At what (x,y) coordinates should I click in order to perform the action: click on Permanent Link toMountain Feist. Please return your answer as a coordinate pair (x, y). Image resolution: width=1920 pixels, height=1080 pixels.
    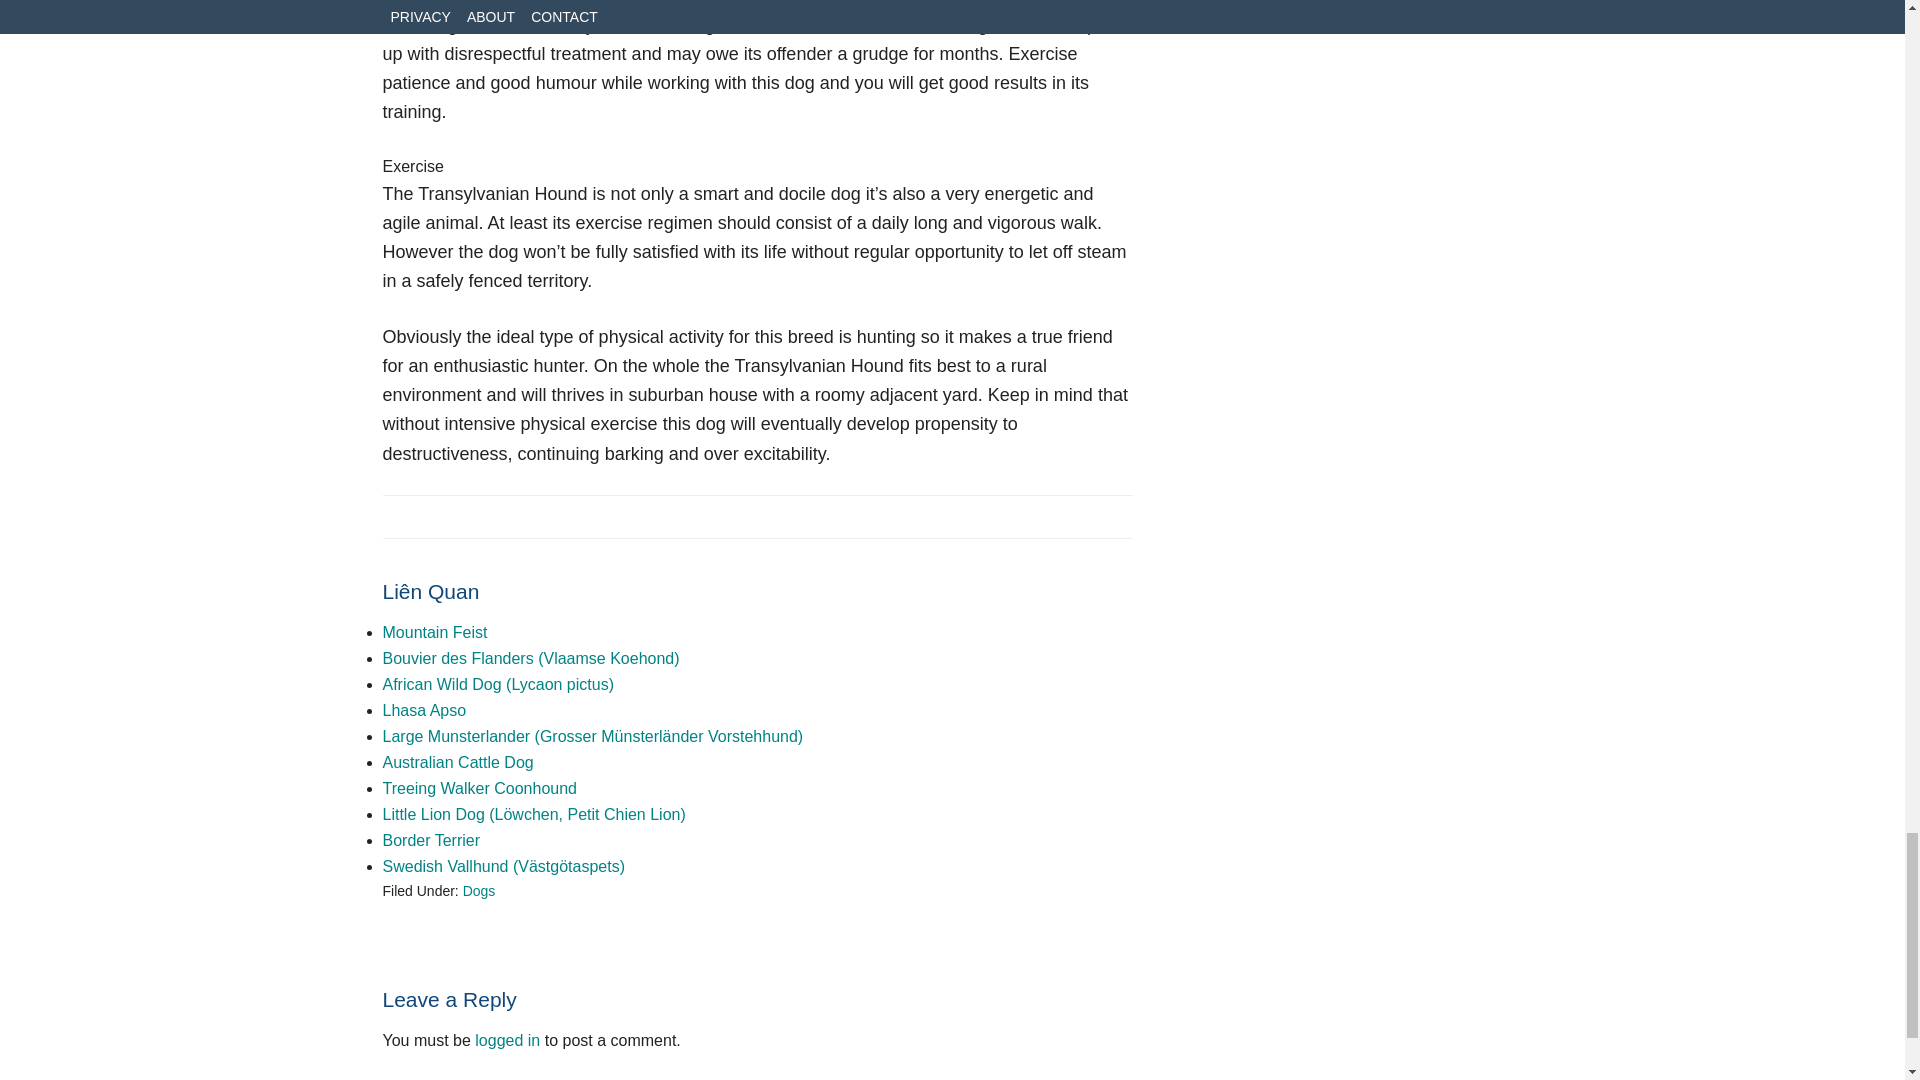
    Looking at the image, I should click on (434, 632).